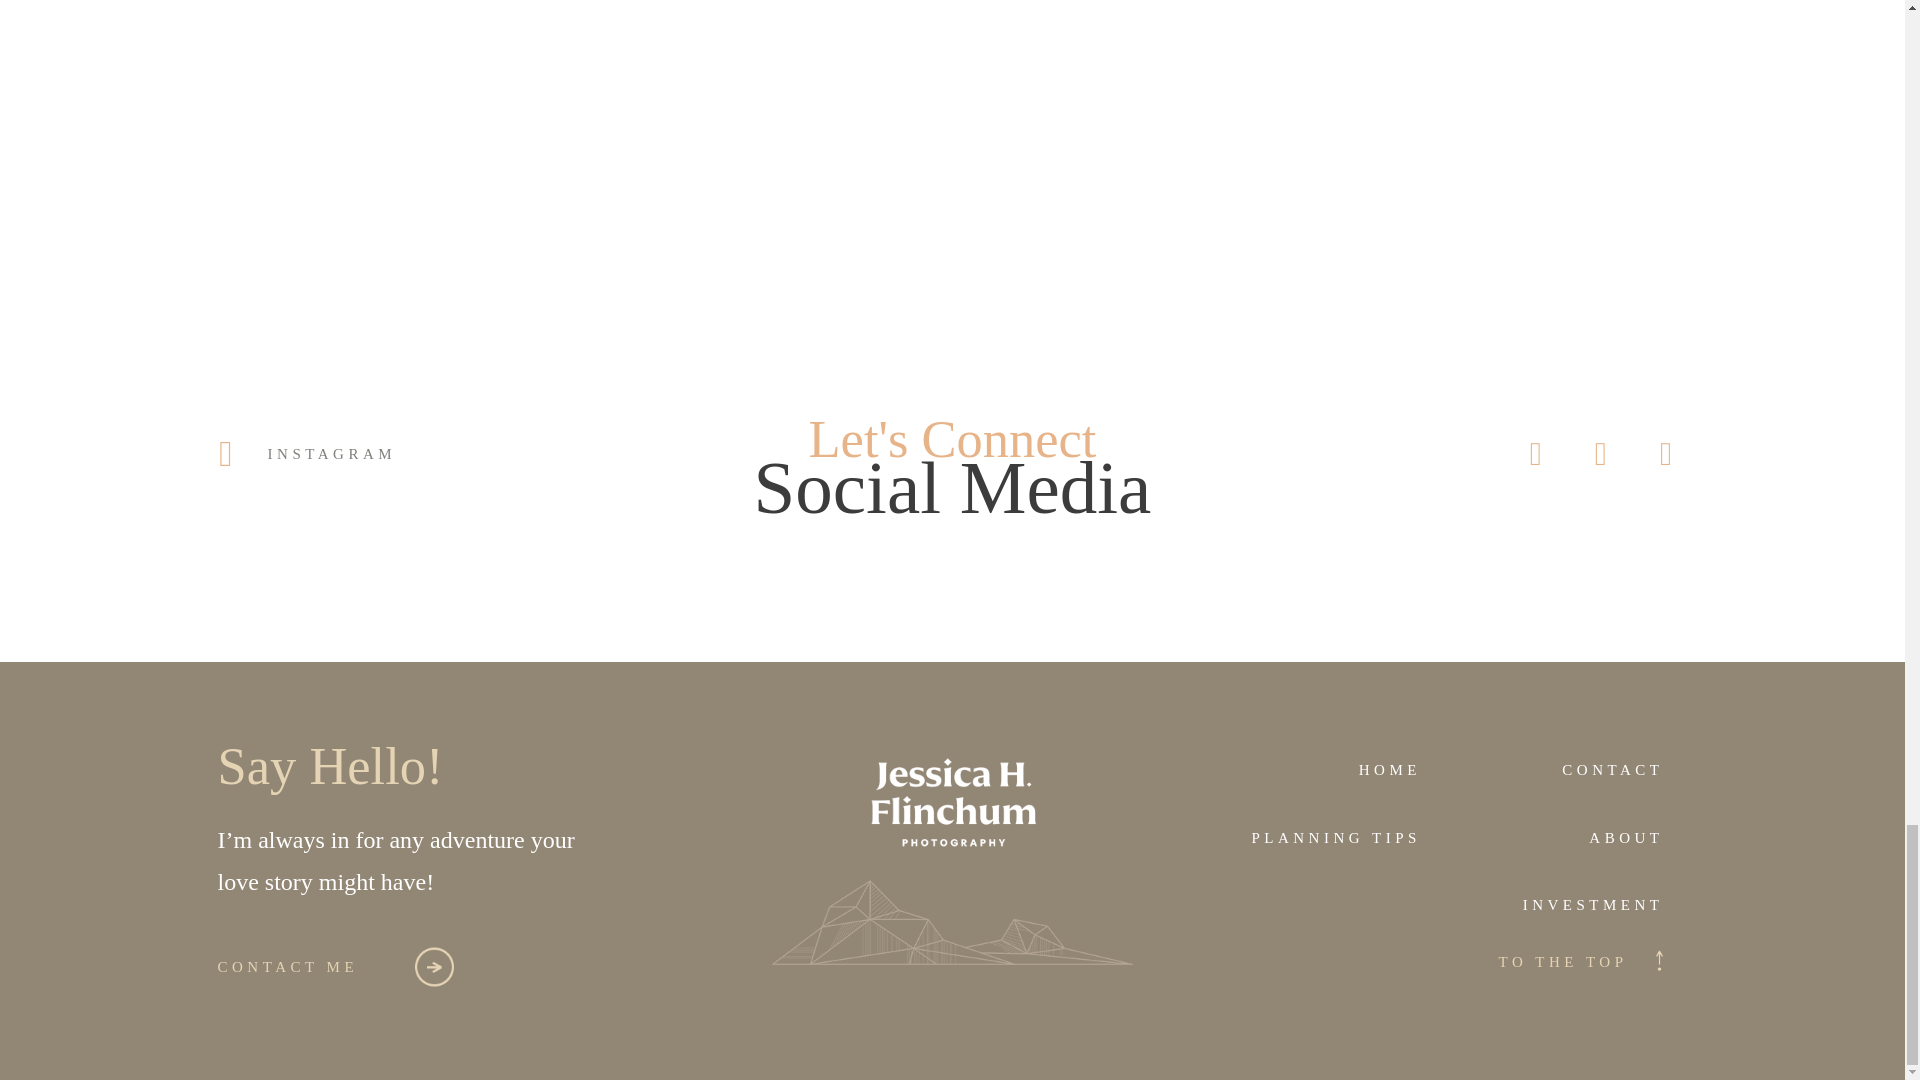 Image resolution: width=1920 pixels, height=1080 pixels. I want to click on CONTACT, so click(1566, 770).